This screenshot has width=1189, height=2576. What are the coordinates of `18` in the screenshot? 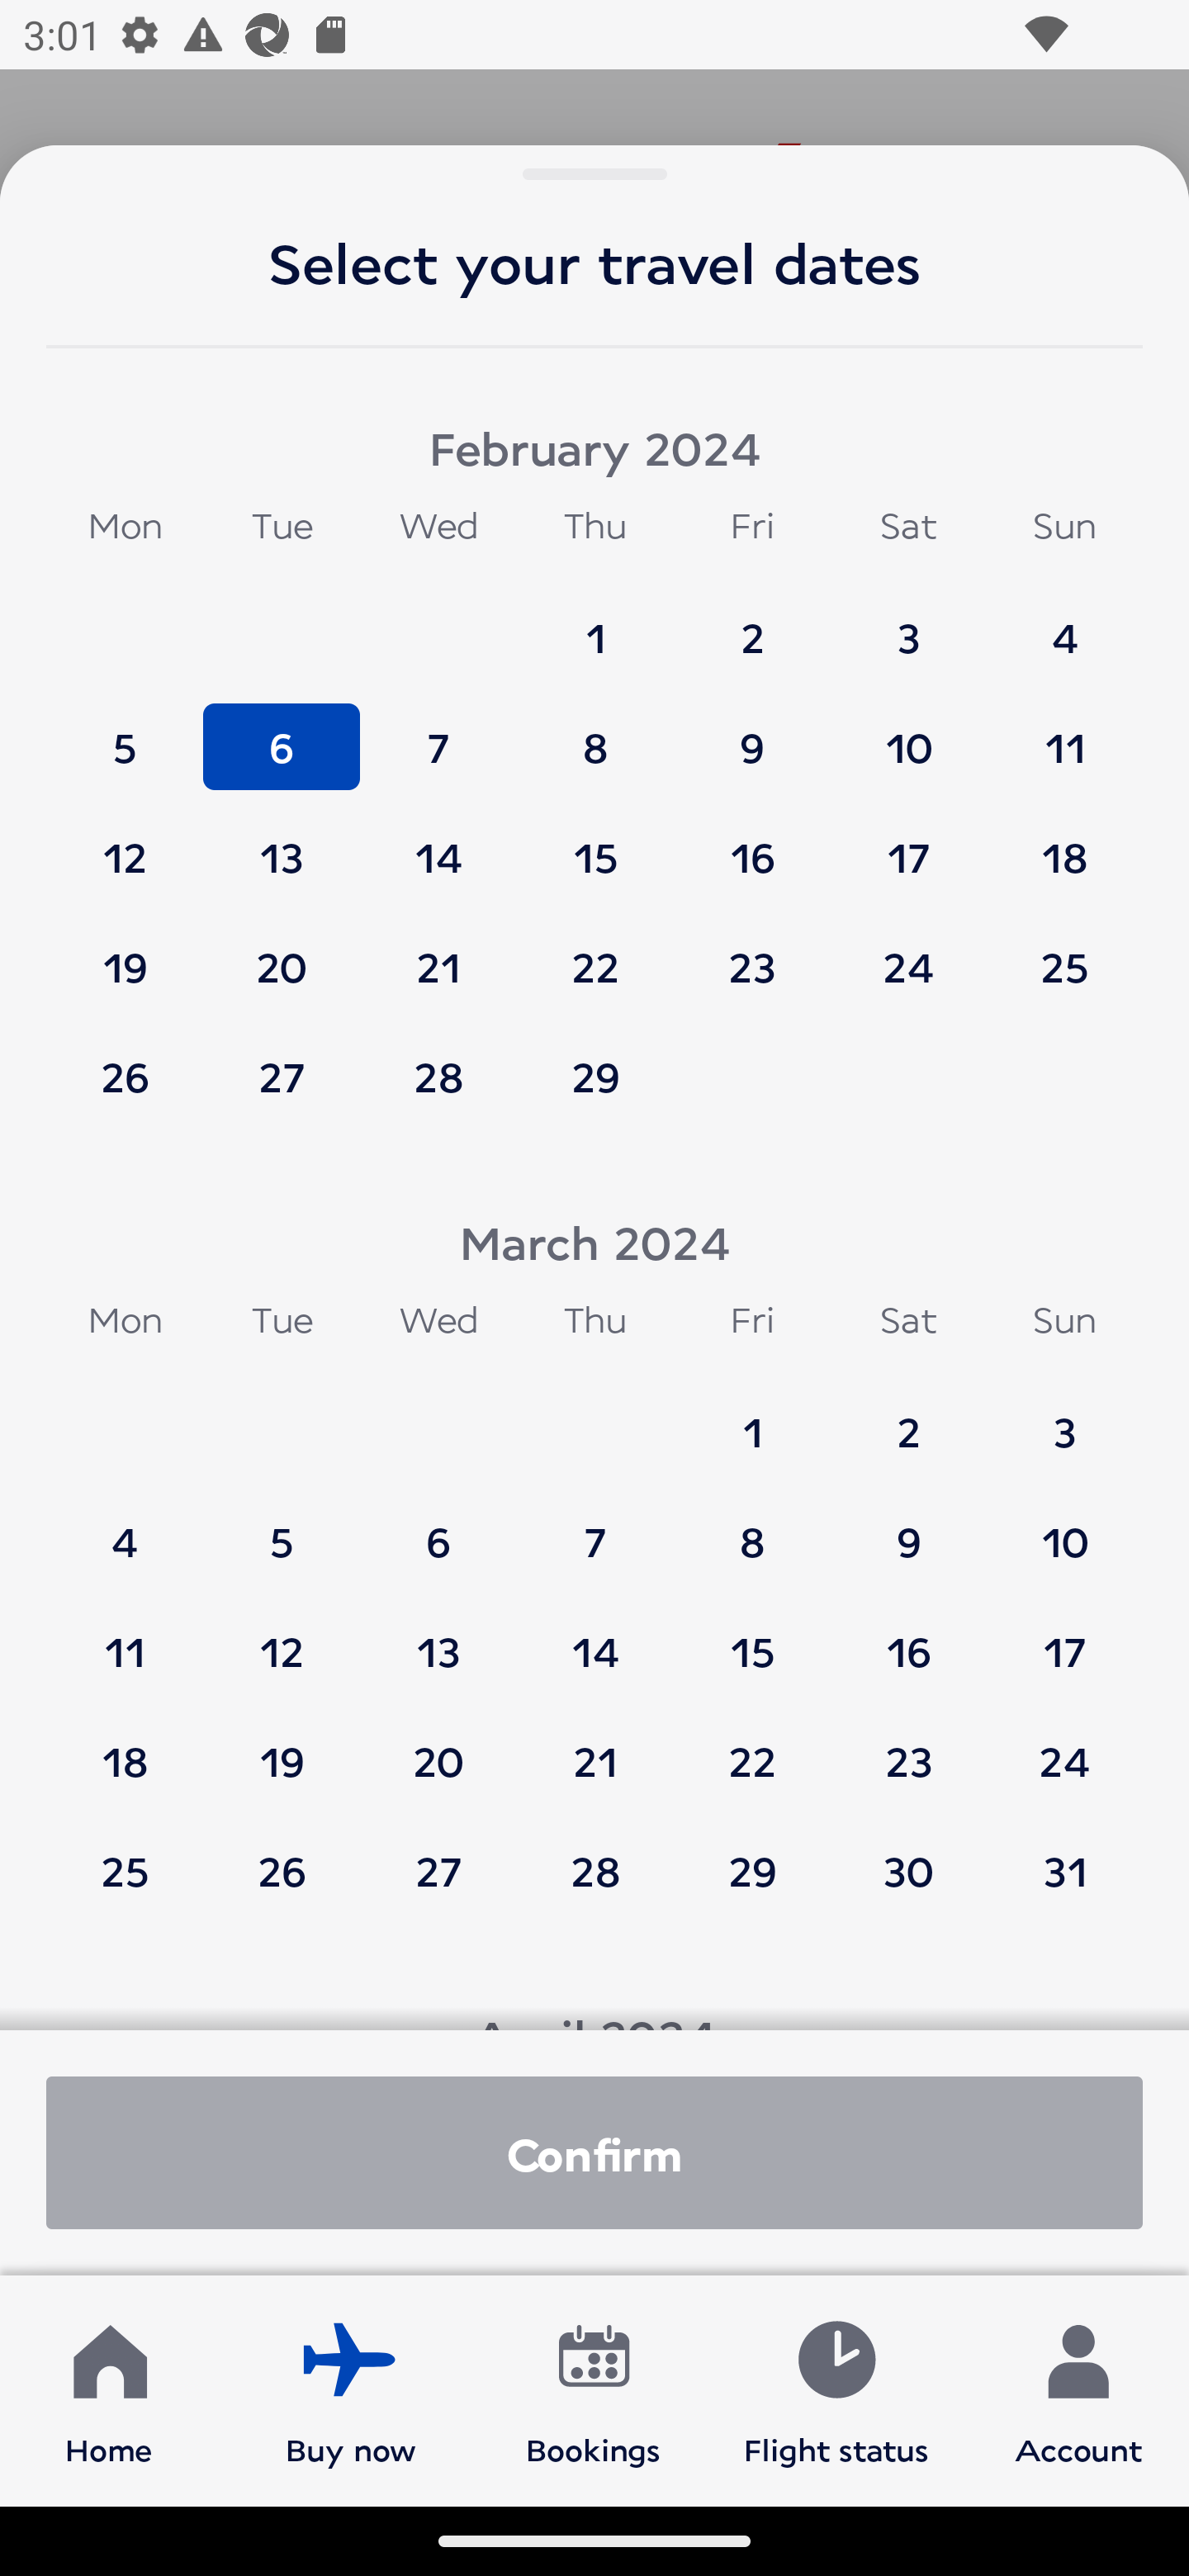 It's located at (125, 1745).